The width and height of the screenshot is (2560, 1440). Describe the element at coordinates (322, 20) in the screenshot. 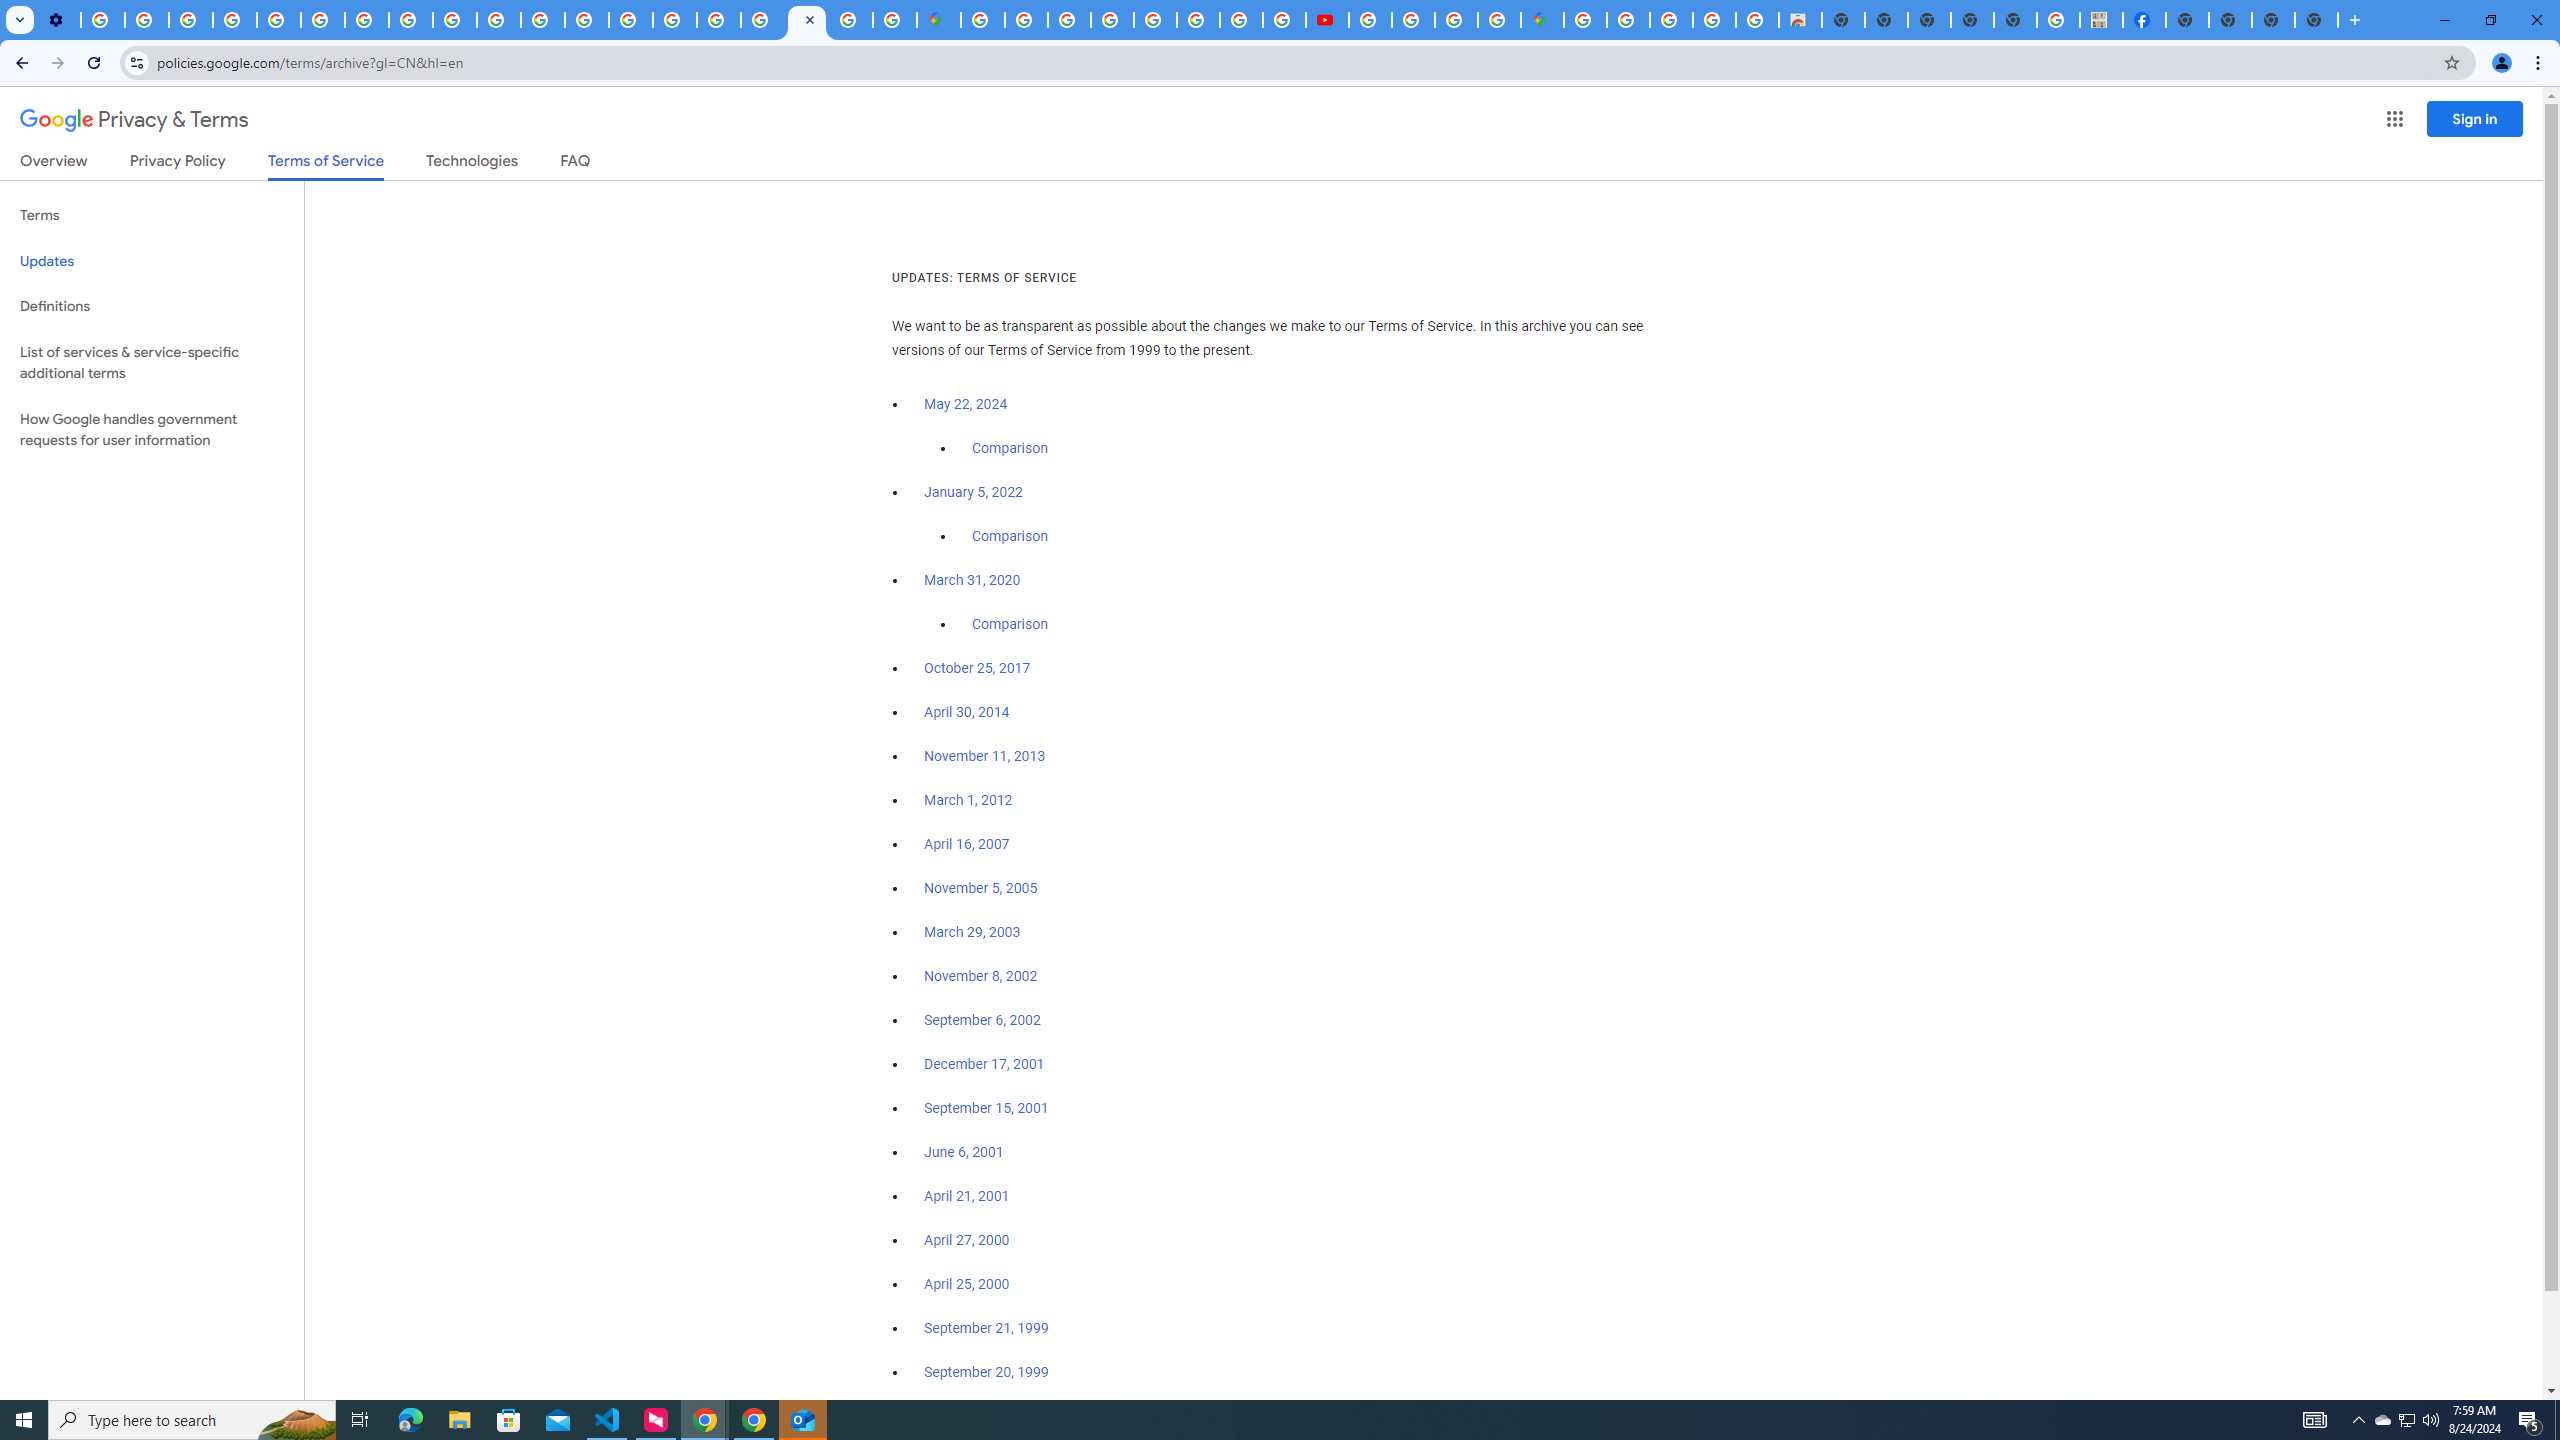

I see `YouTube` at that location.